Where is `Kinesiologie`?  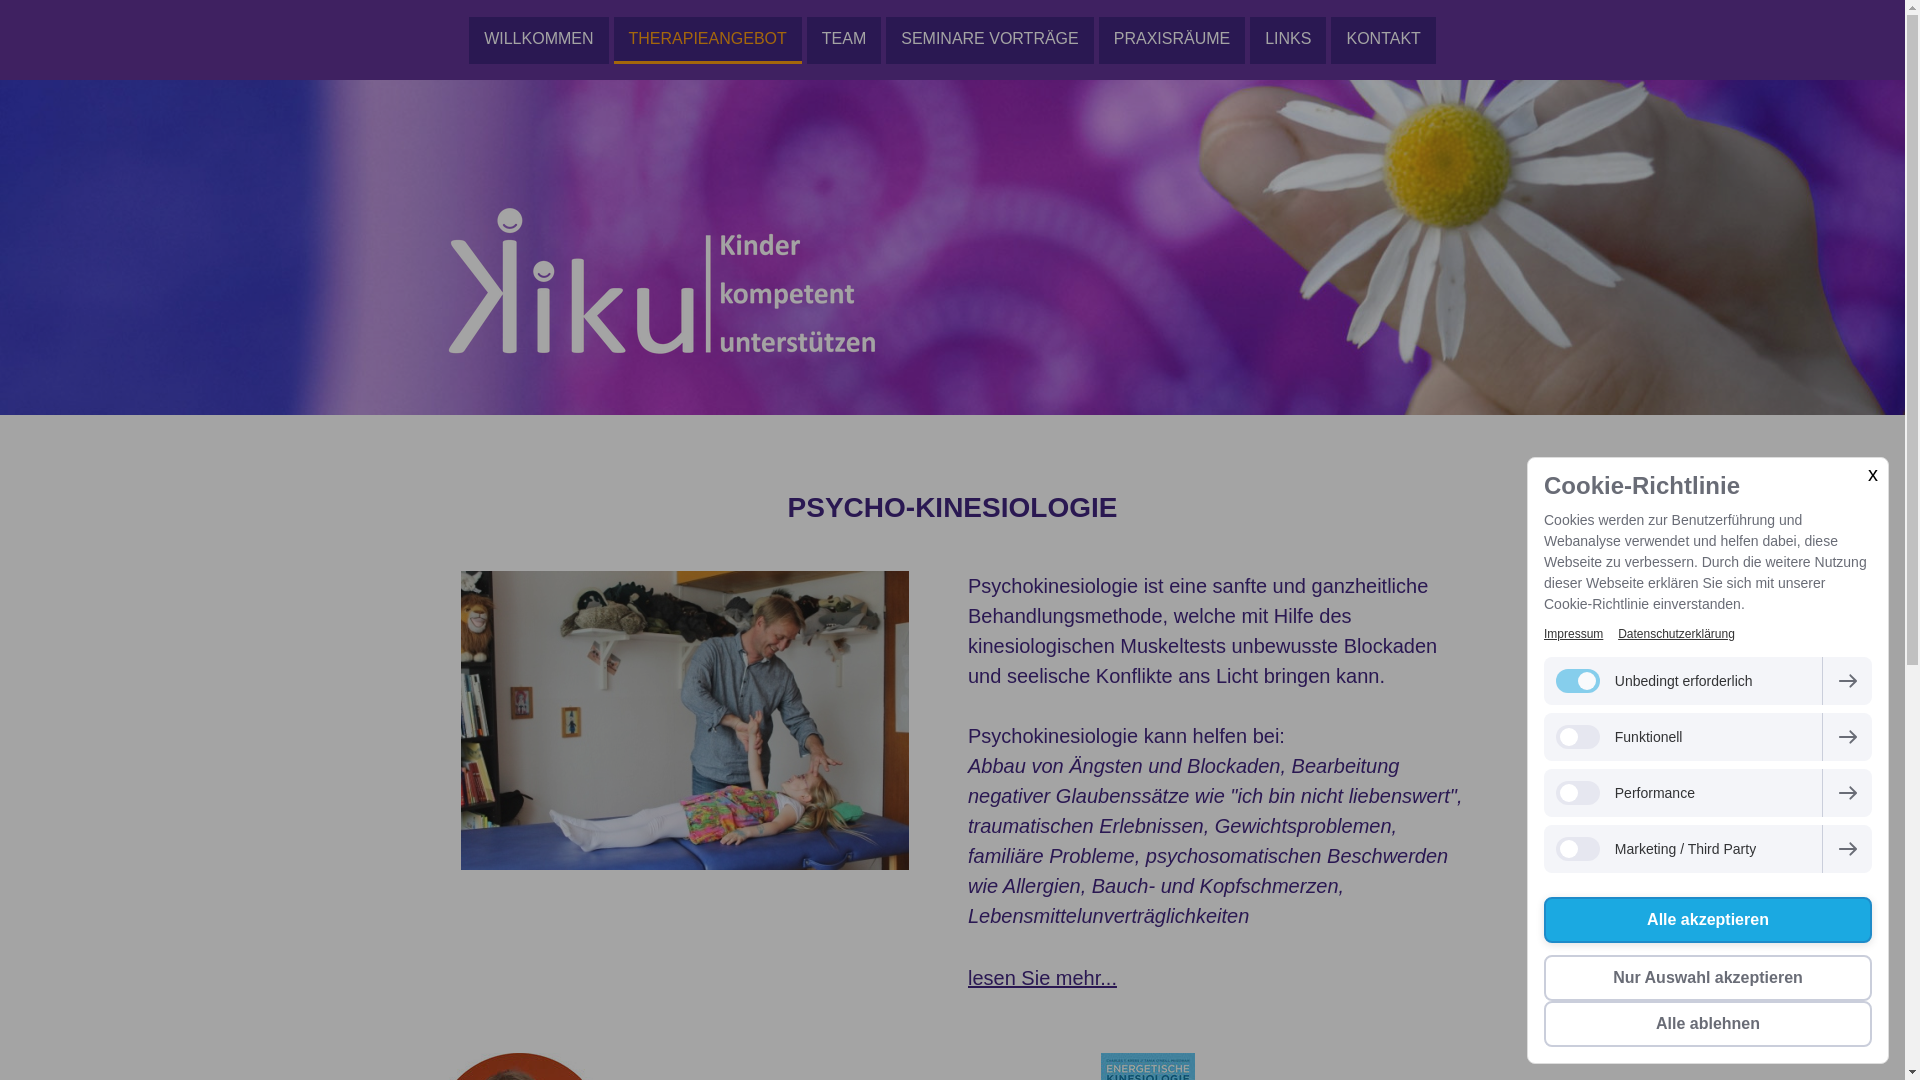 Kinesiologie is located at coordinates (578, 444).